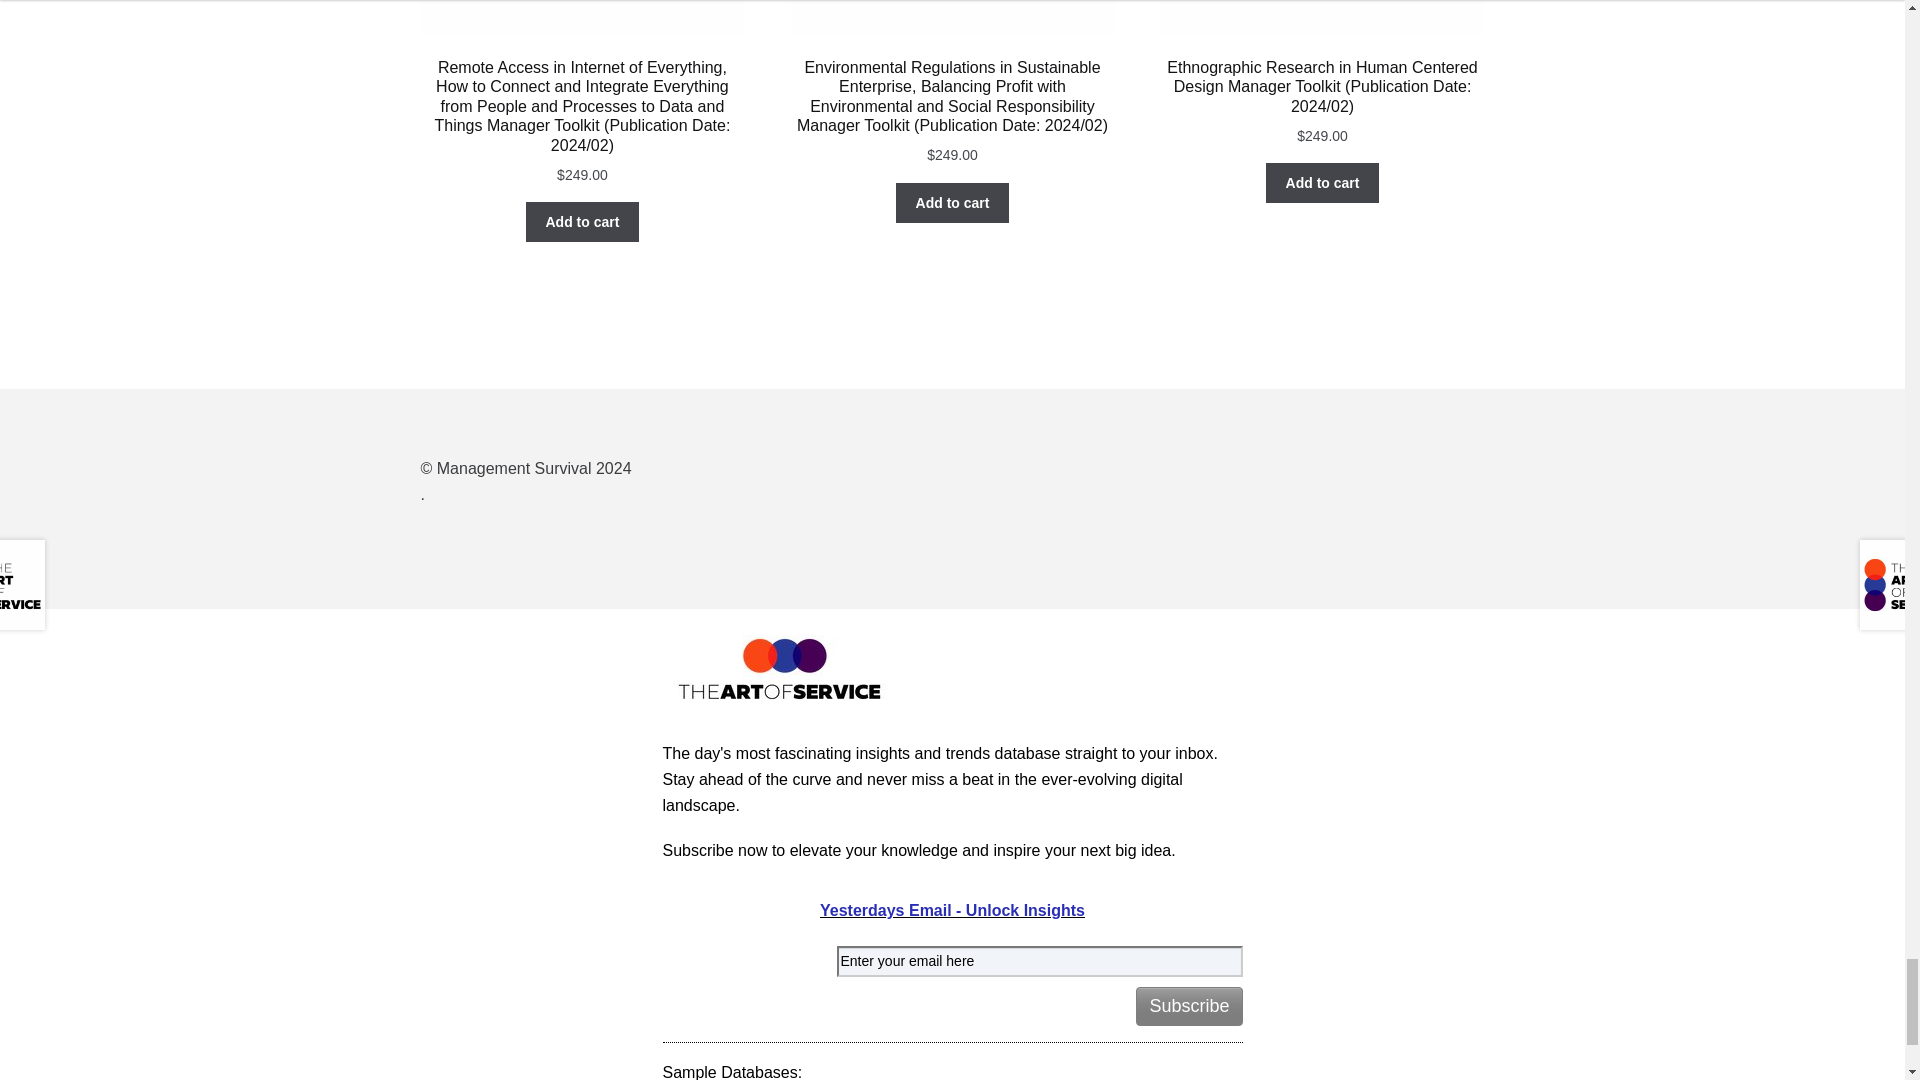  Describe the element at coordinates (1189, 1006) in the screenshot. I see `Subscribe` at that location.